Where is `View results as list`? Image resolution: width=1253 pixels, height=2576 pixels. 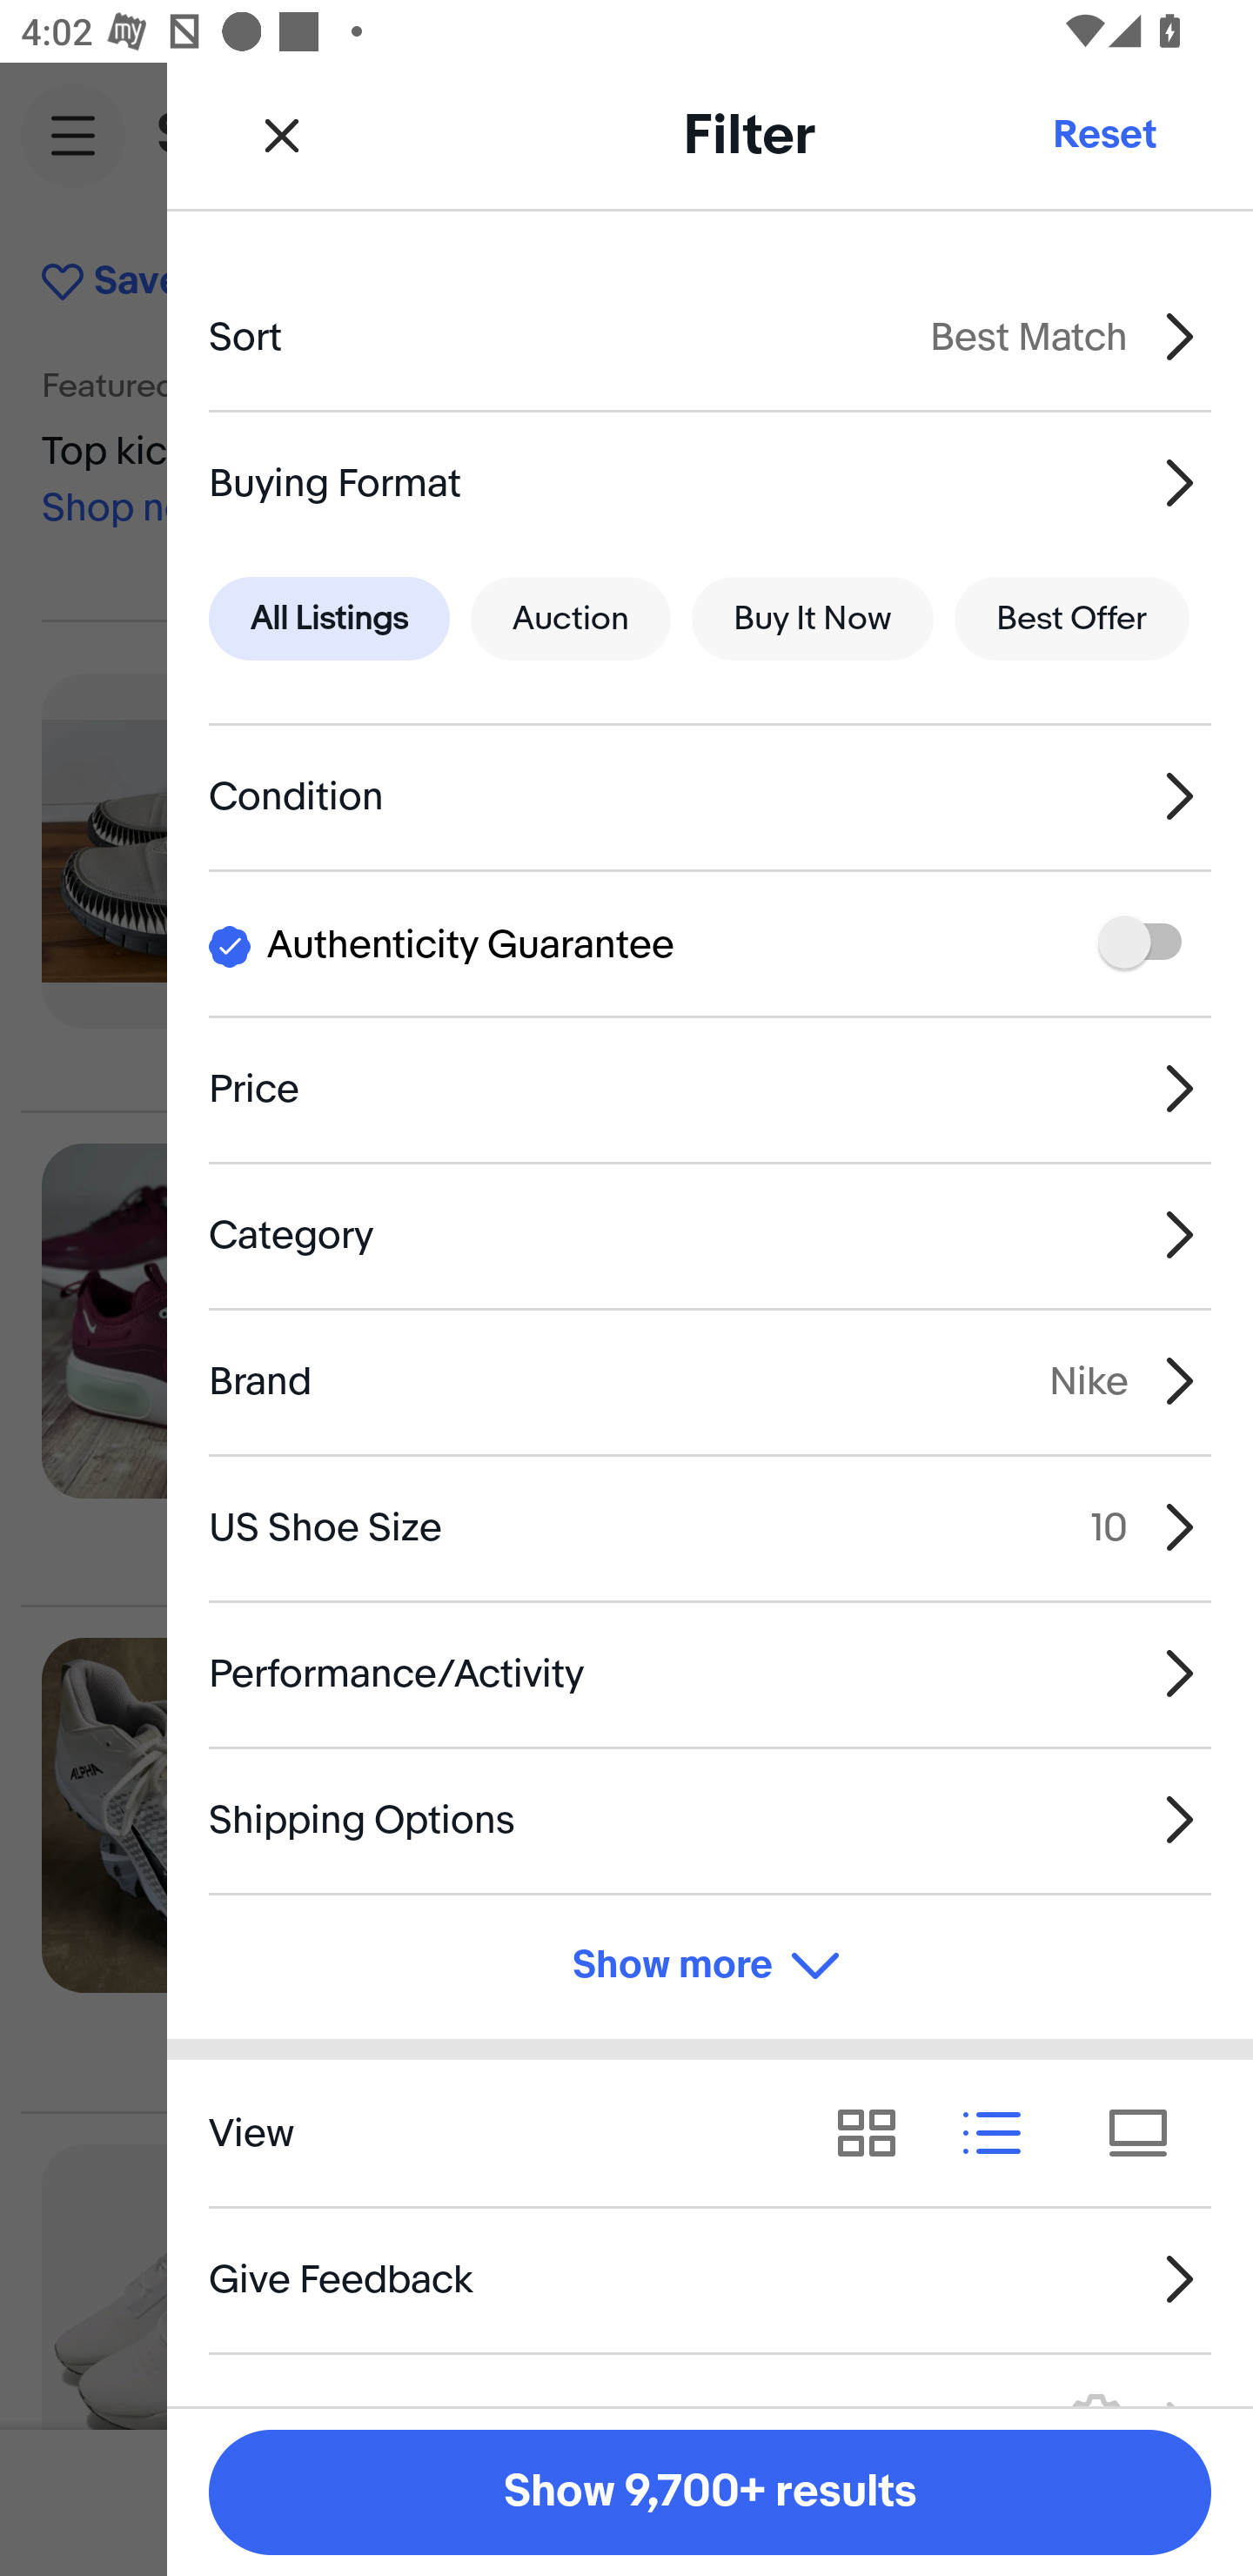
View results as list is located at coordinates (1002, 2132).